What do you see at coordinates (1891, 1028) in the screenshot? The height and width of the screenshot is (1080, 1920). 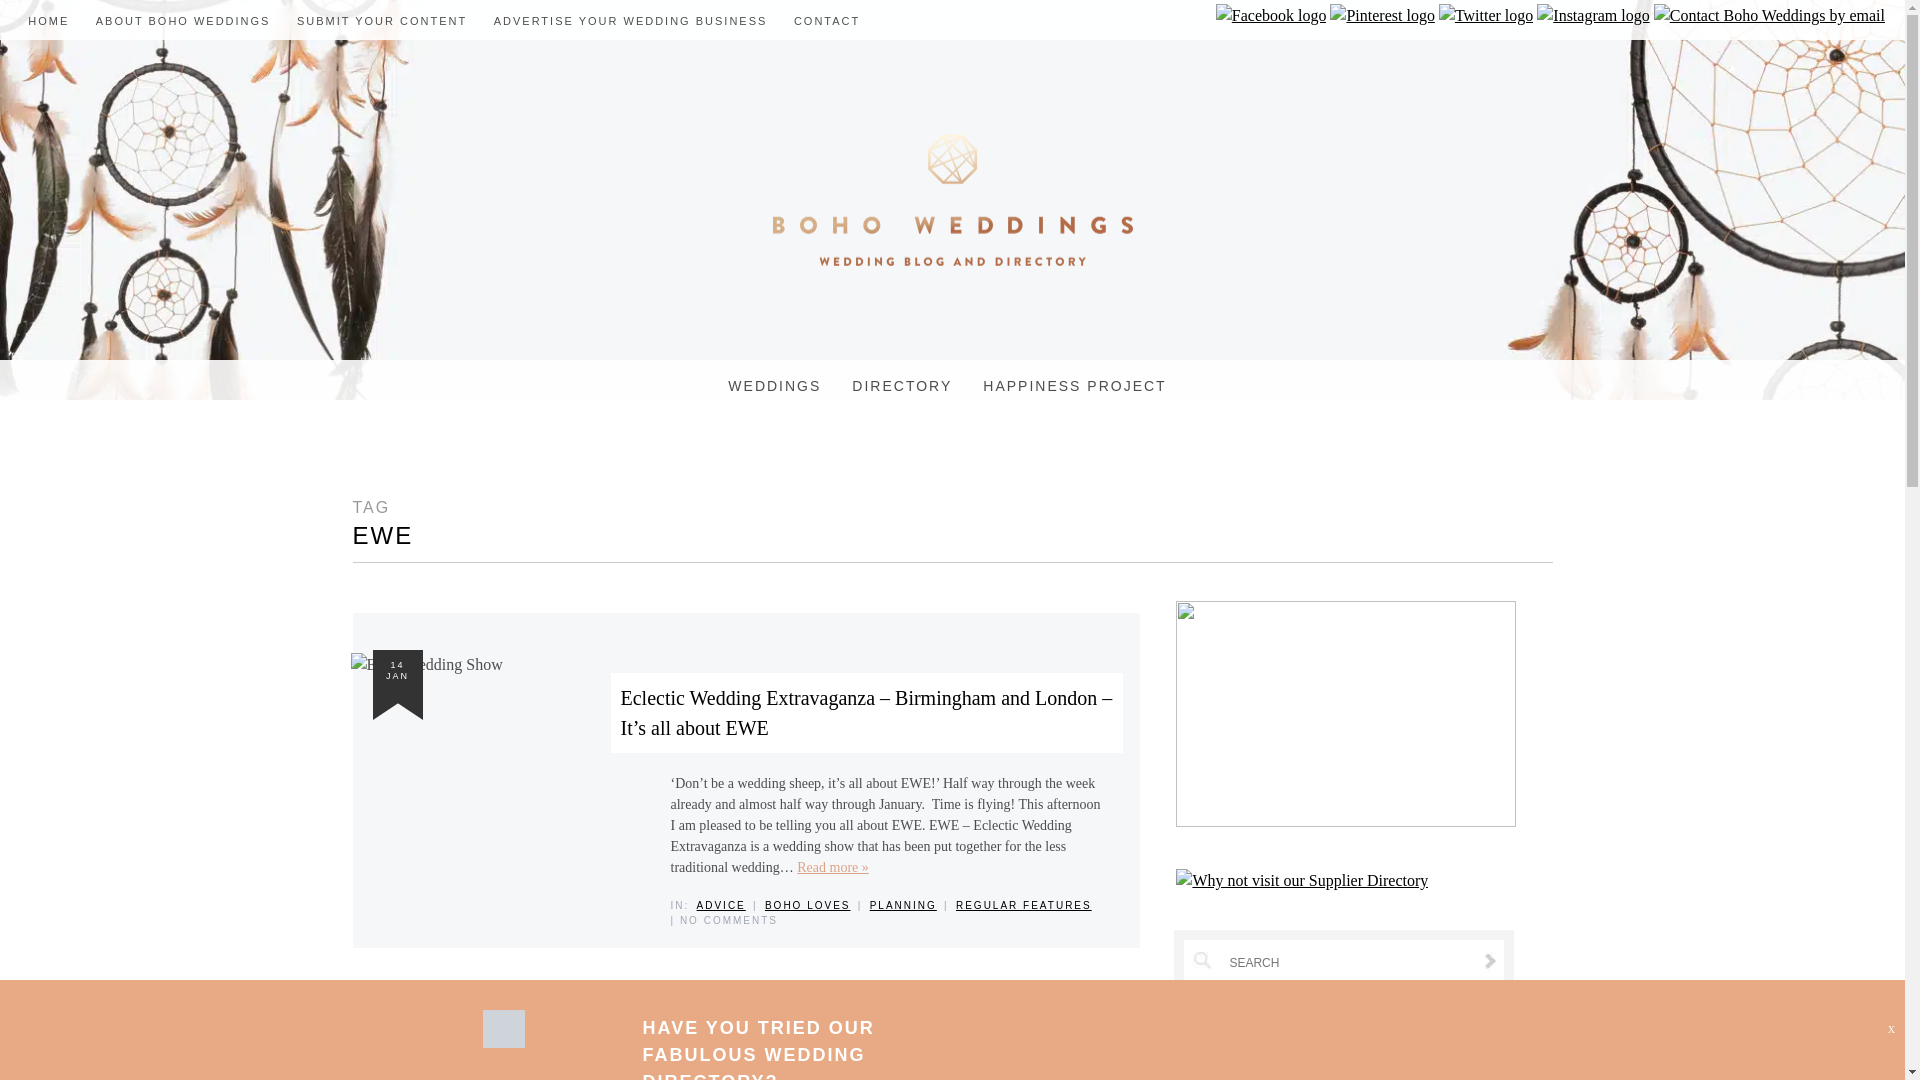 I see `X` at bounding box center [1891, 1028].